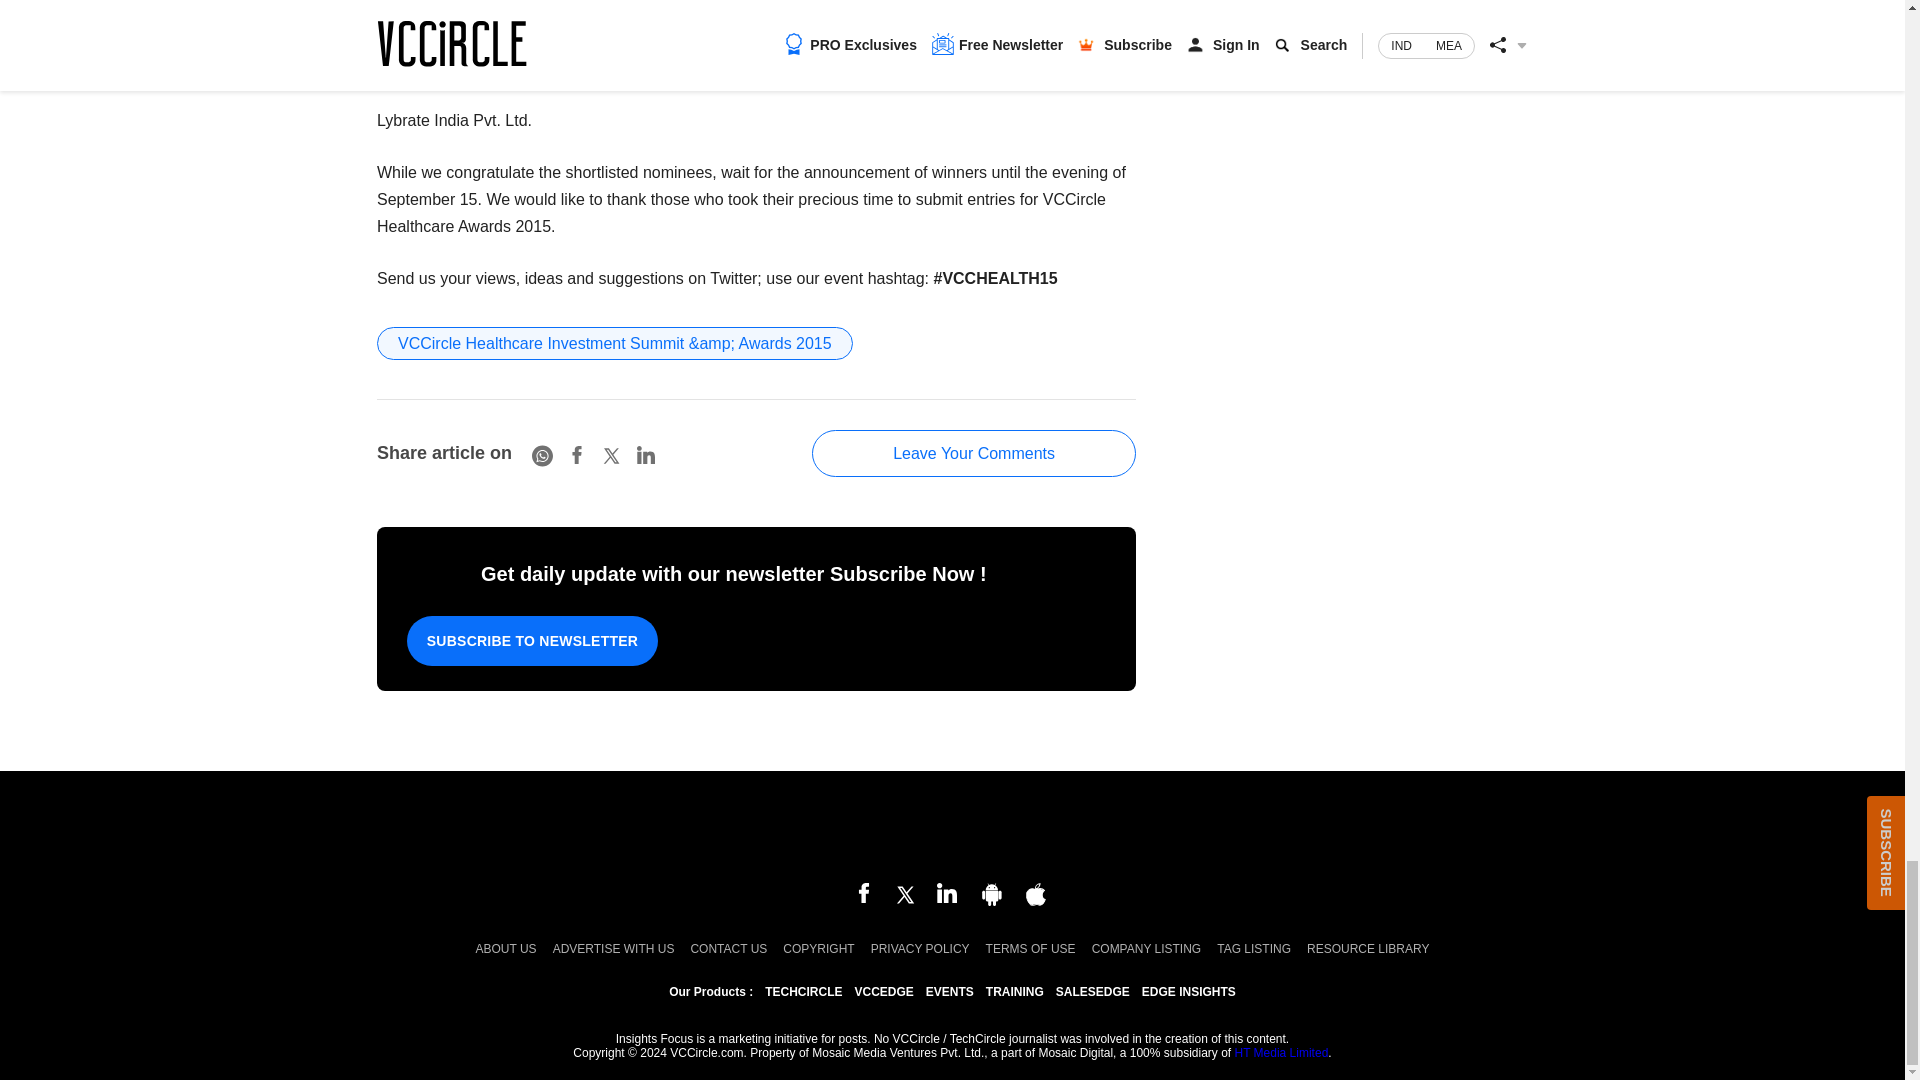  Describe the element at coordinates (952, 828) in the screenshot. I see `Mosaic Digital` at that location.